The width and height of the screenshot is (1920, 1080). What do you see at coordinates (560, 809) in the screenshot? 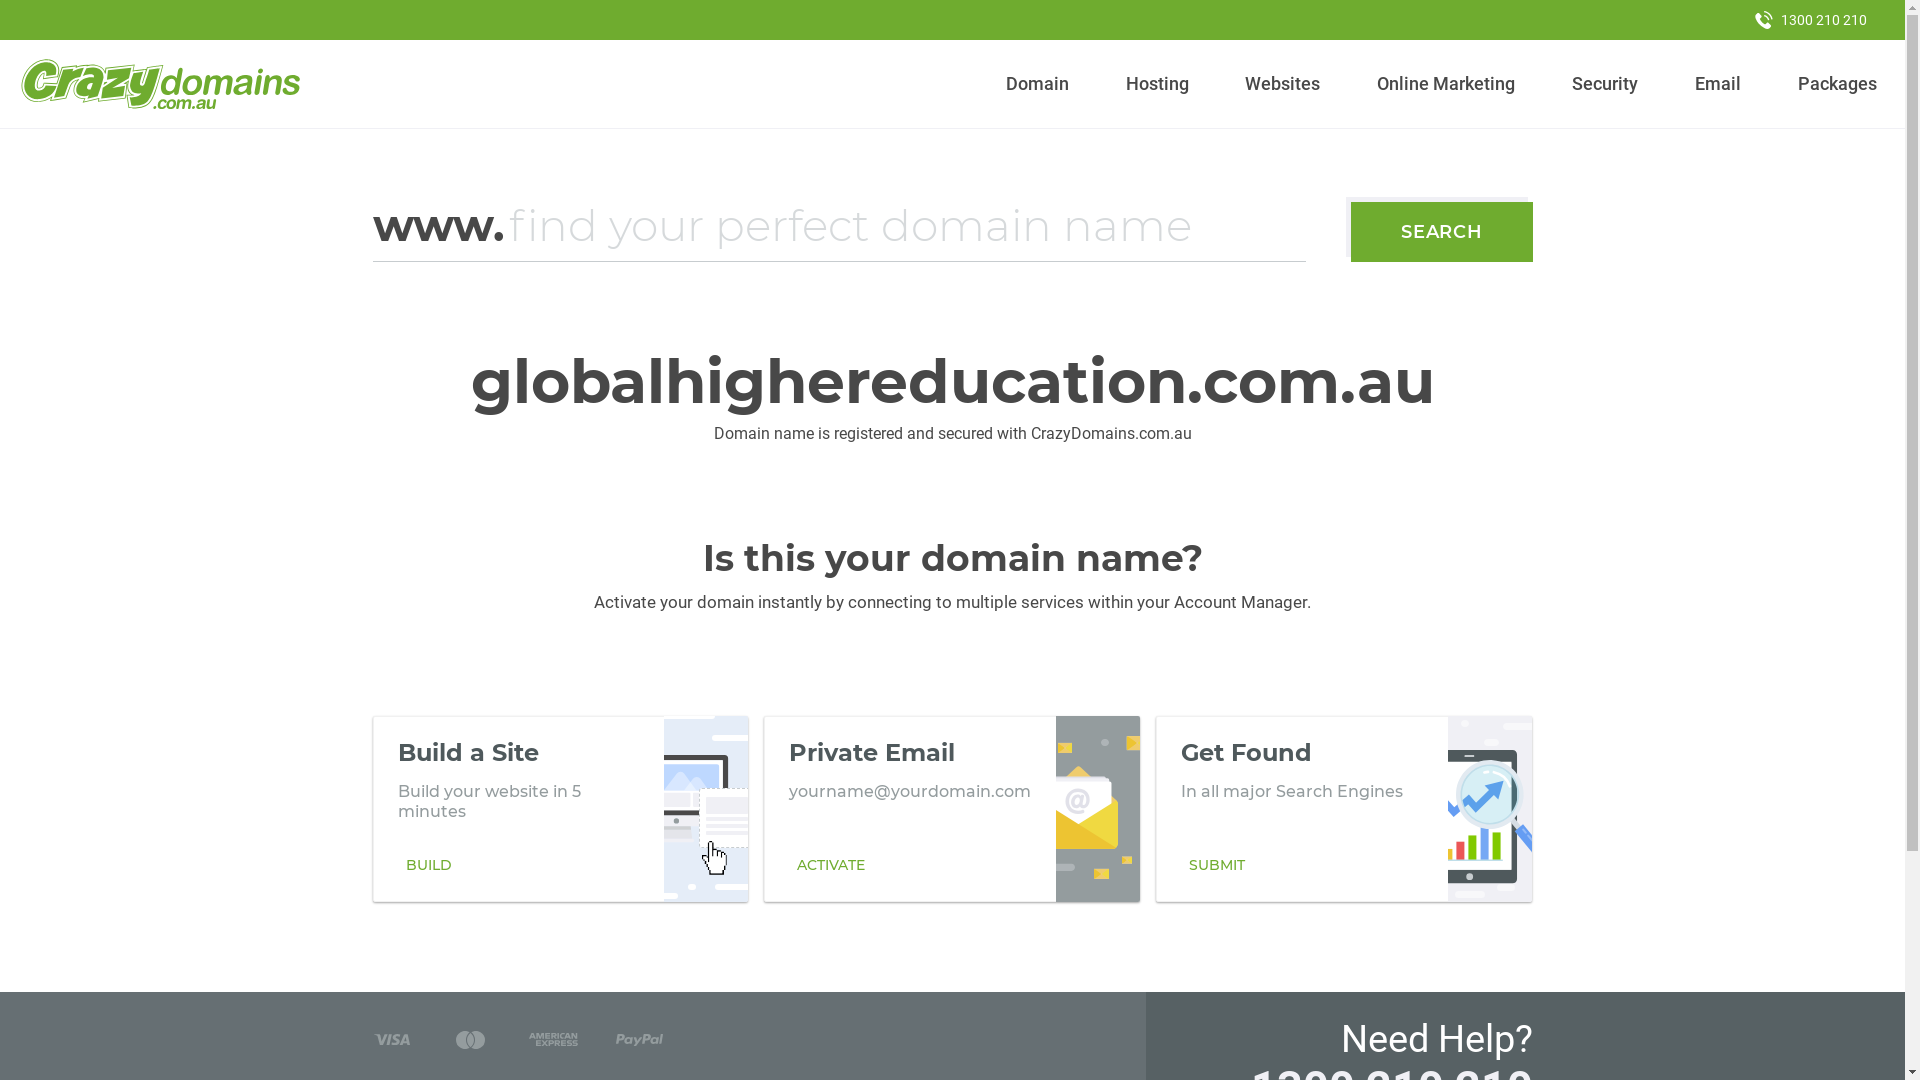
I see `Build a Site
Build your website in 5 minutes
BUILD` at bounding box center [560, 809].